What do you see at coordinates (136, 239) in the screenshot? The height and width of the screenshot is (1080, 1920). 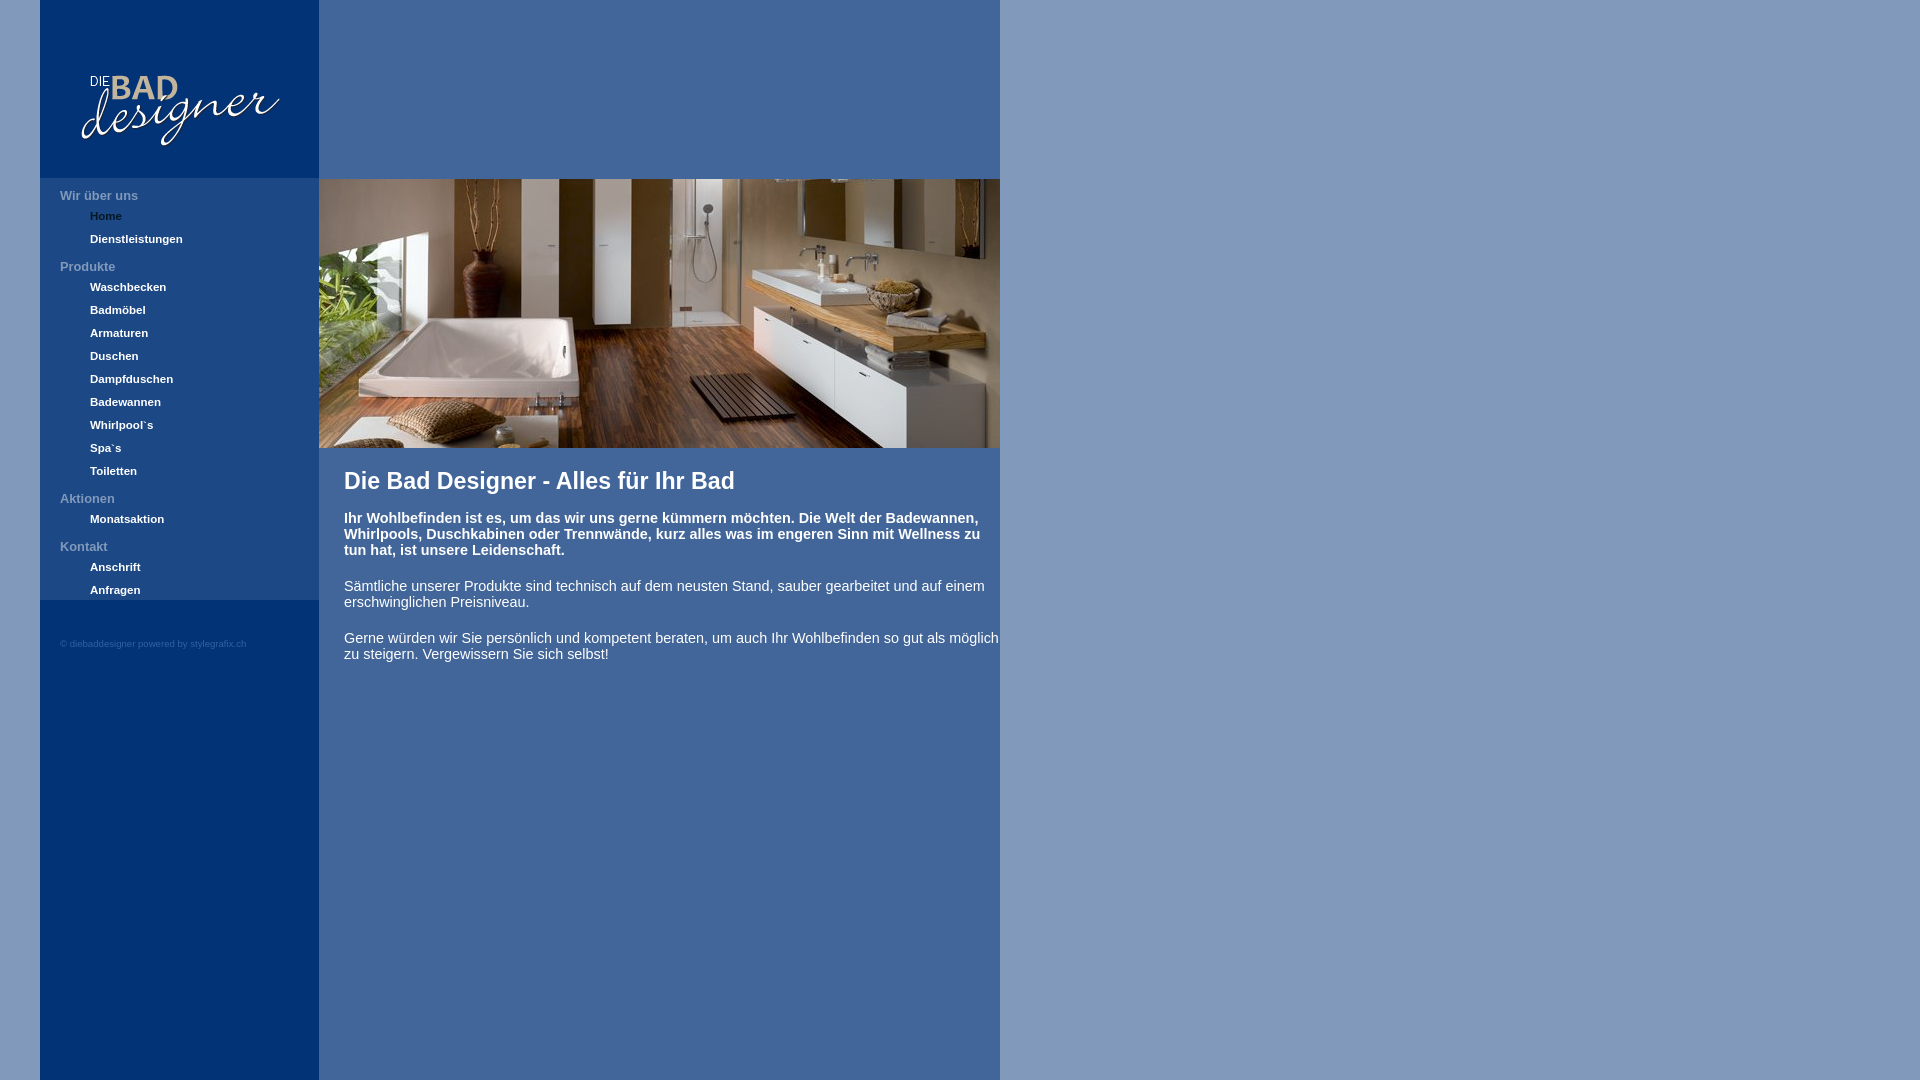 I see `Dienstleistungen` at bounding box center [136, 239].